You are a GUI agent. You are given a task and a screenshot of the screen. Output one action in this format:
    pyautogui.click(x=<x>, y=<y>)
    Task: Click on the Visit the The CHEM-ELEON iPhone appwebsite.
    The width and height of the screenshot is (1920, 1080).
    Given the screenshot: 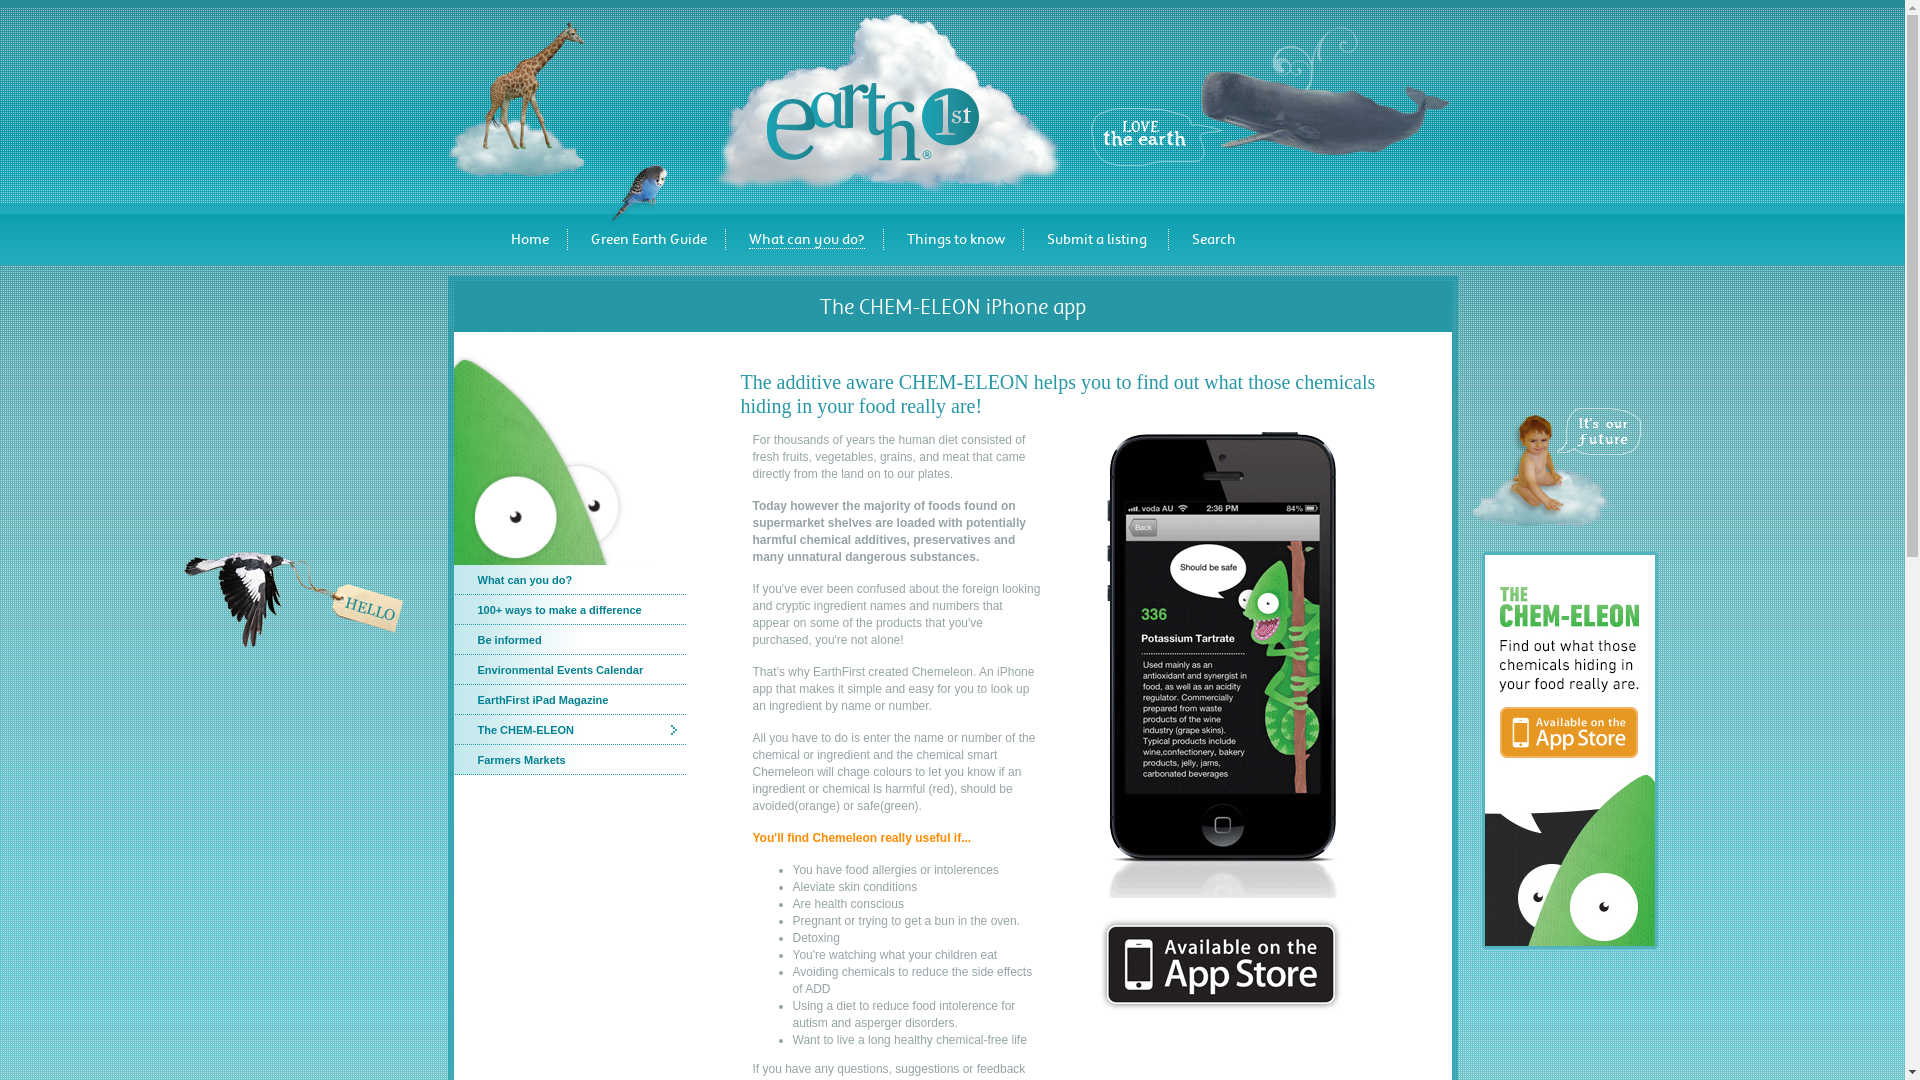 What is the action you would take?
    pyautogui.click(x=1569, y=942)
    